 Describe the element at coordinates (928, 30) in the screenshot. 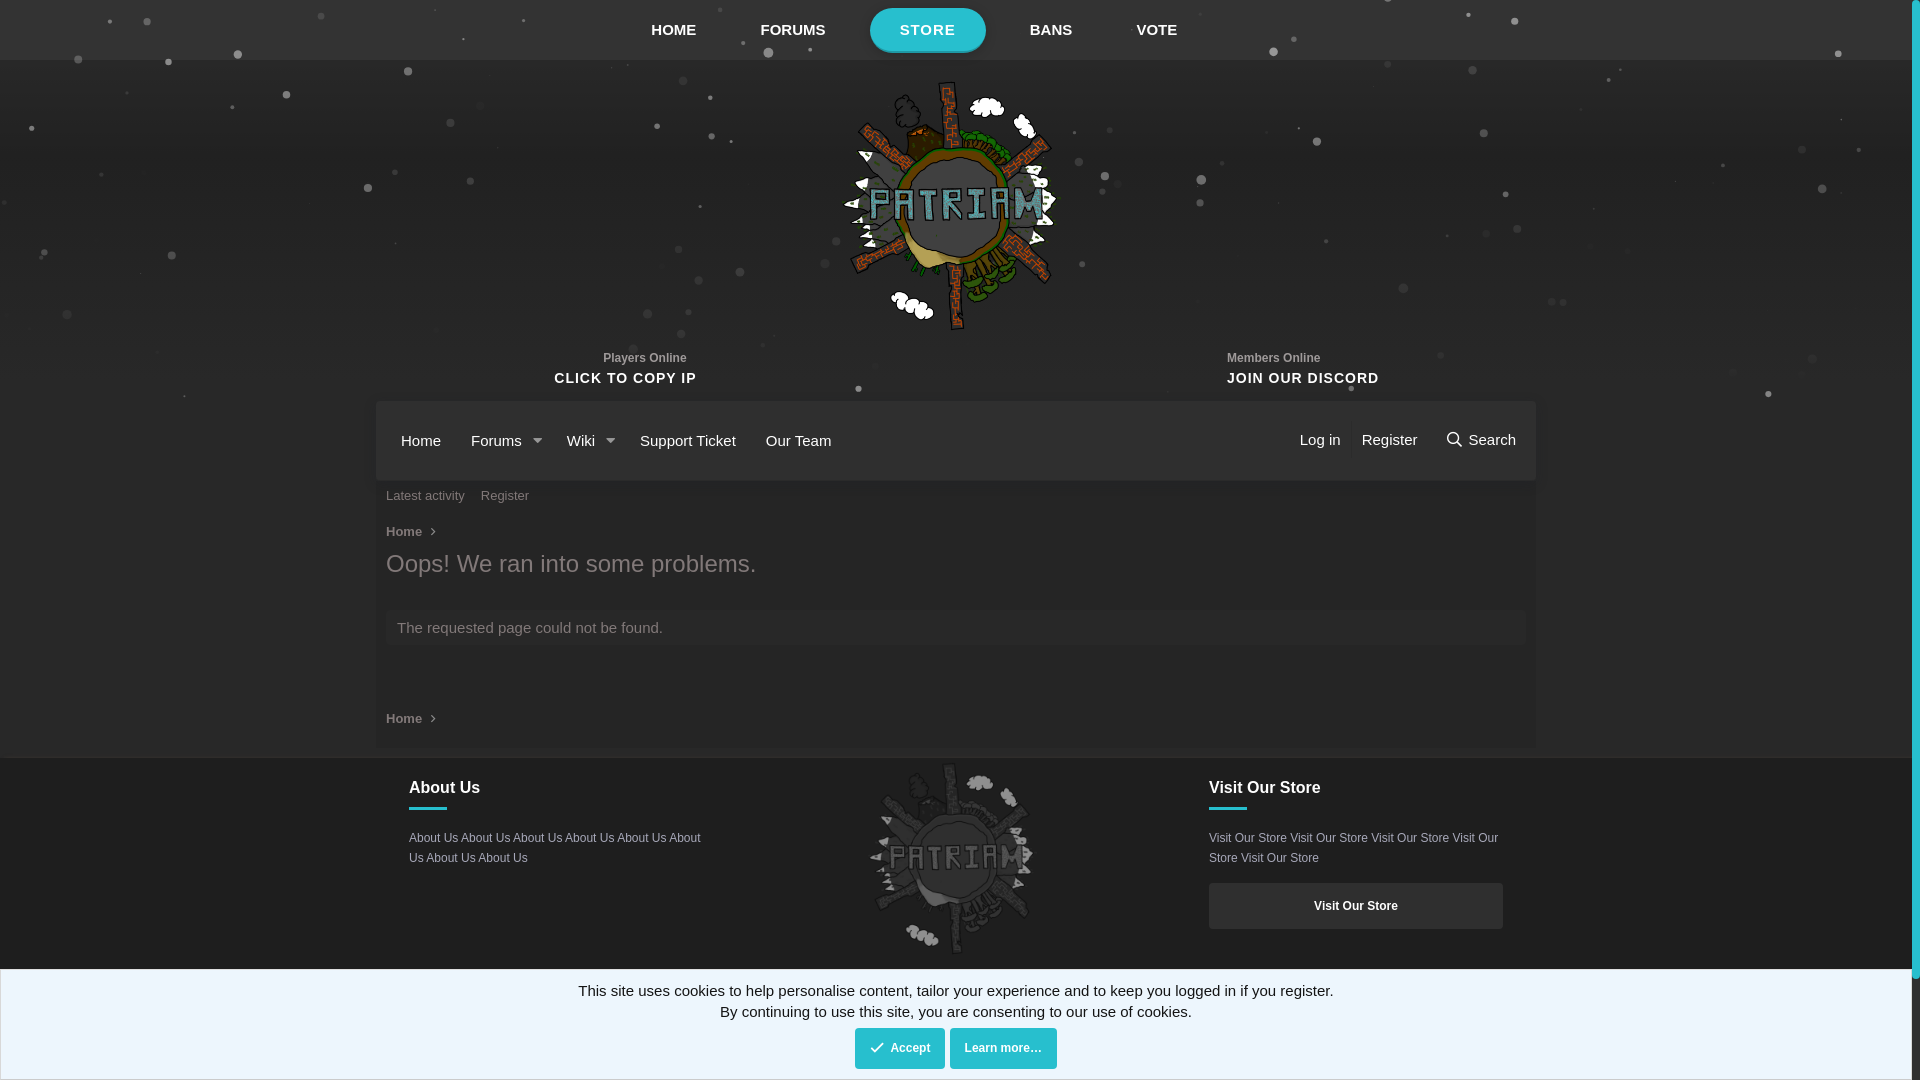

I see `STORE` at that location.